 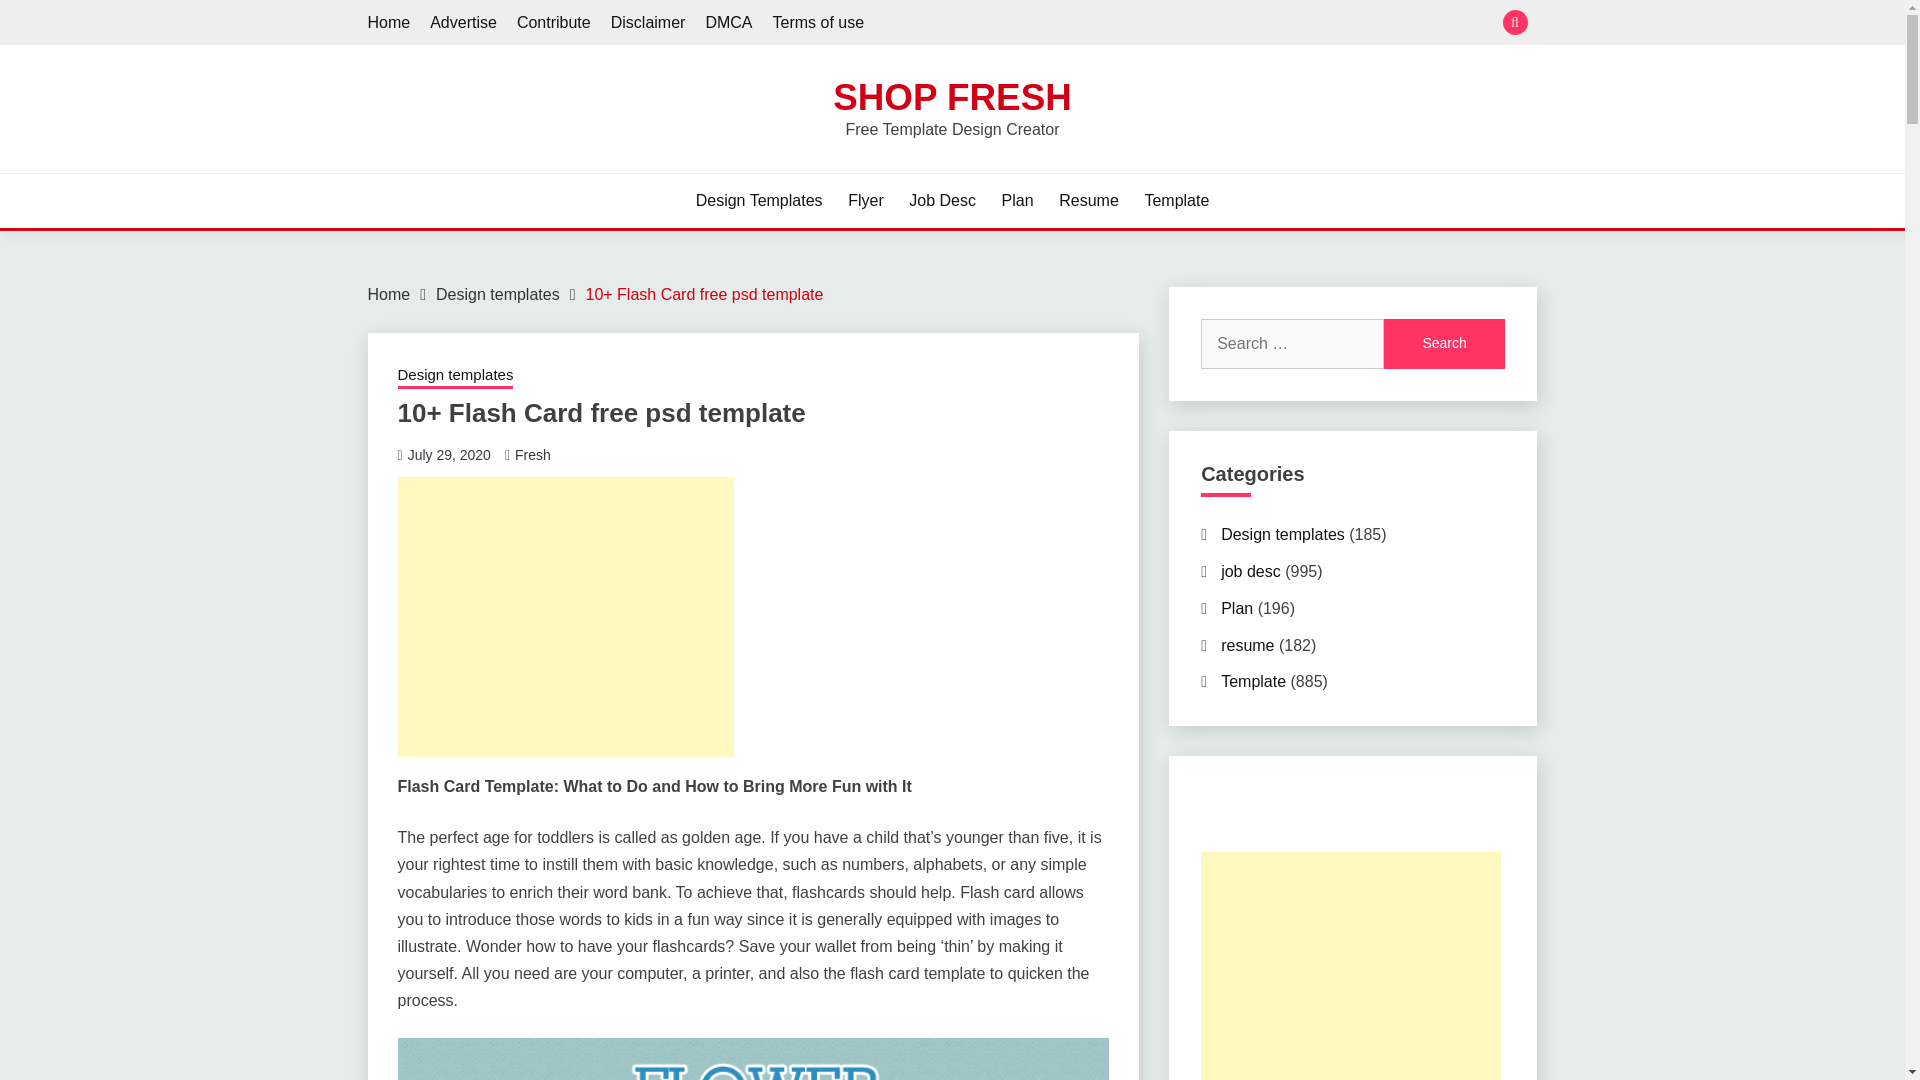 I want to click on SHOP FRESH, so click(x=952, y=96).